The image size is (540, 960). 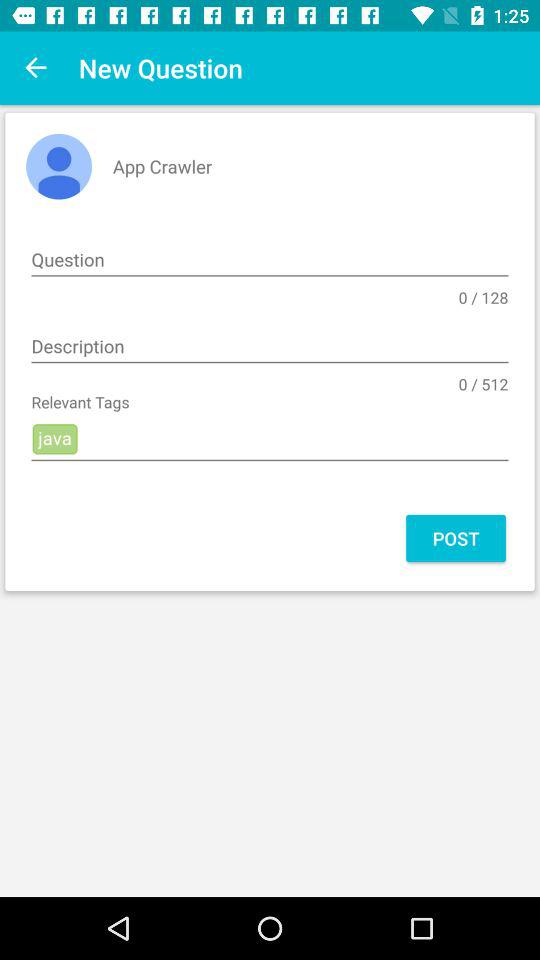 I want to click on swipe to java  icon, so click(x=270, y=440).